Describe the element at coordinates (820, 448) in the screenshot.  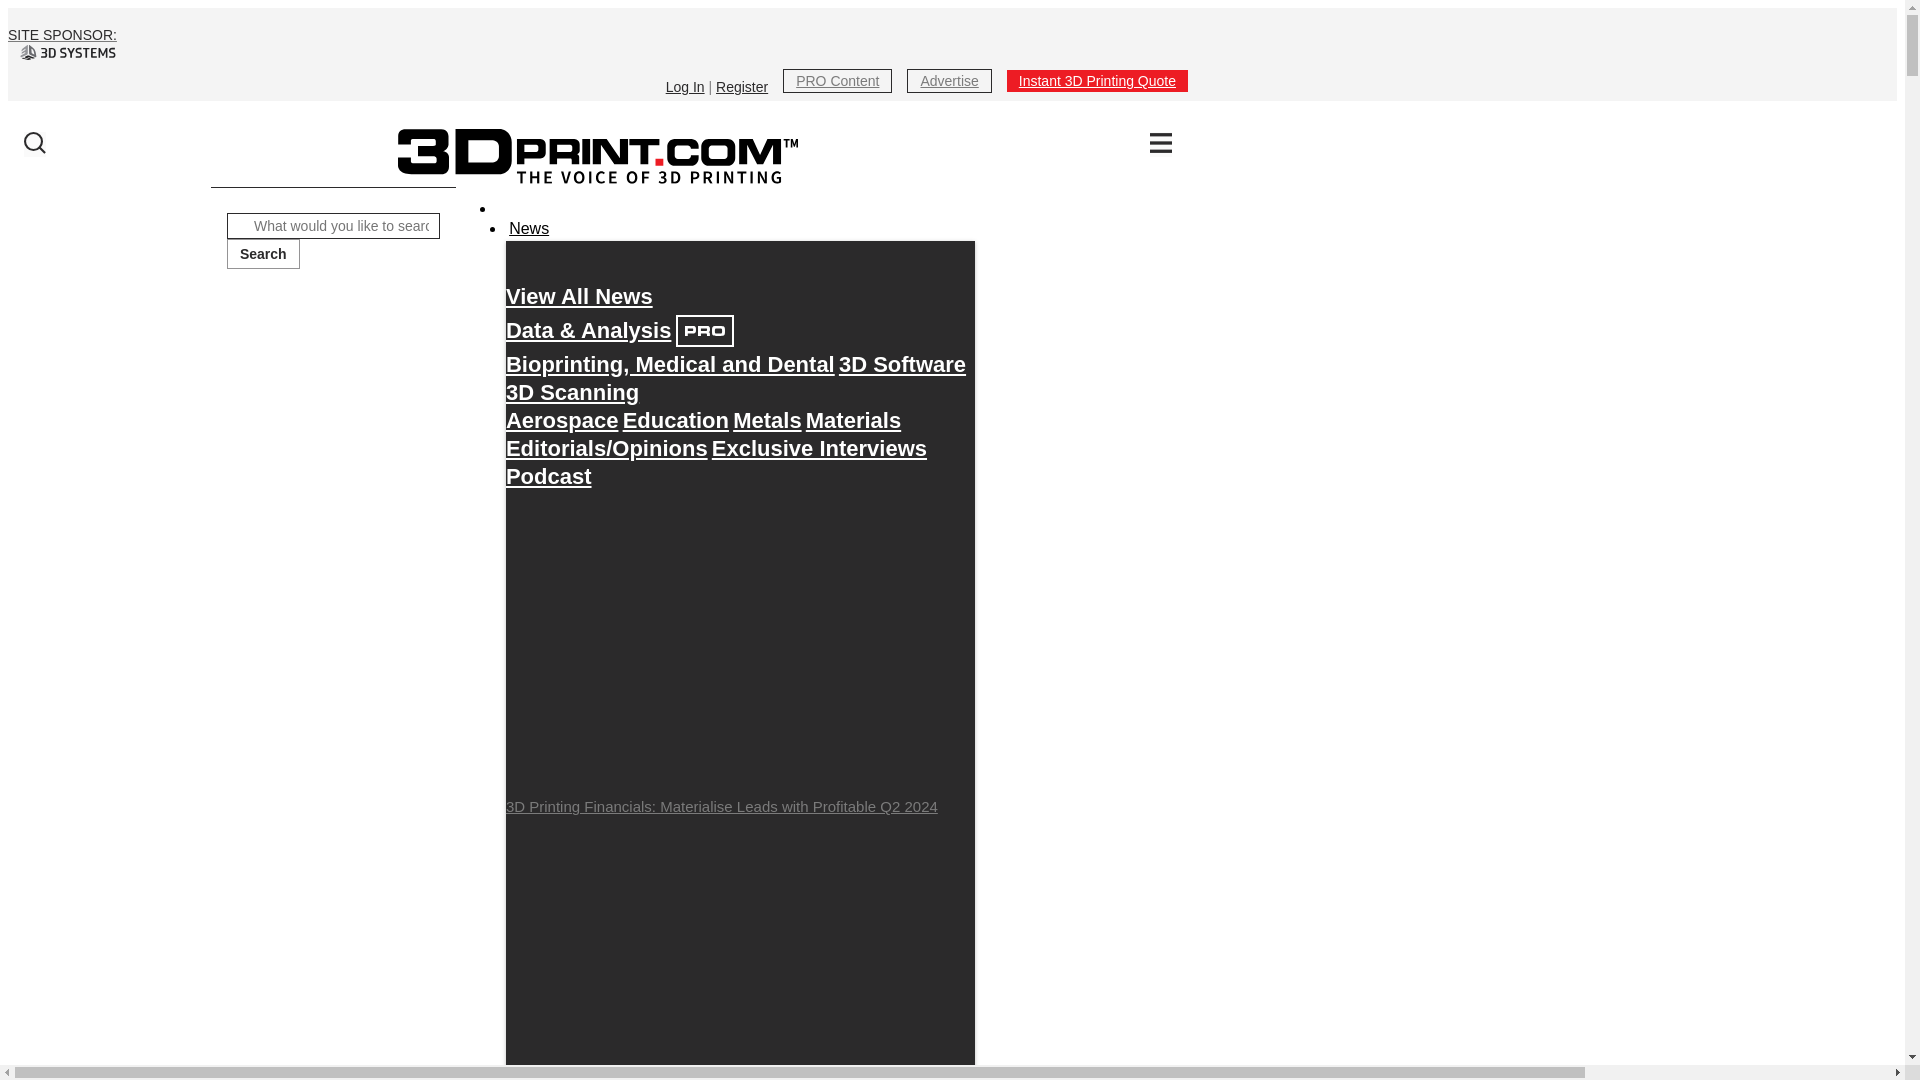
I see `Exclusive Interviews` at that location.